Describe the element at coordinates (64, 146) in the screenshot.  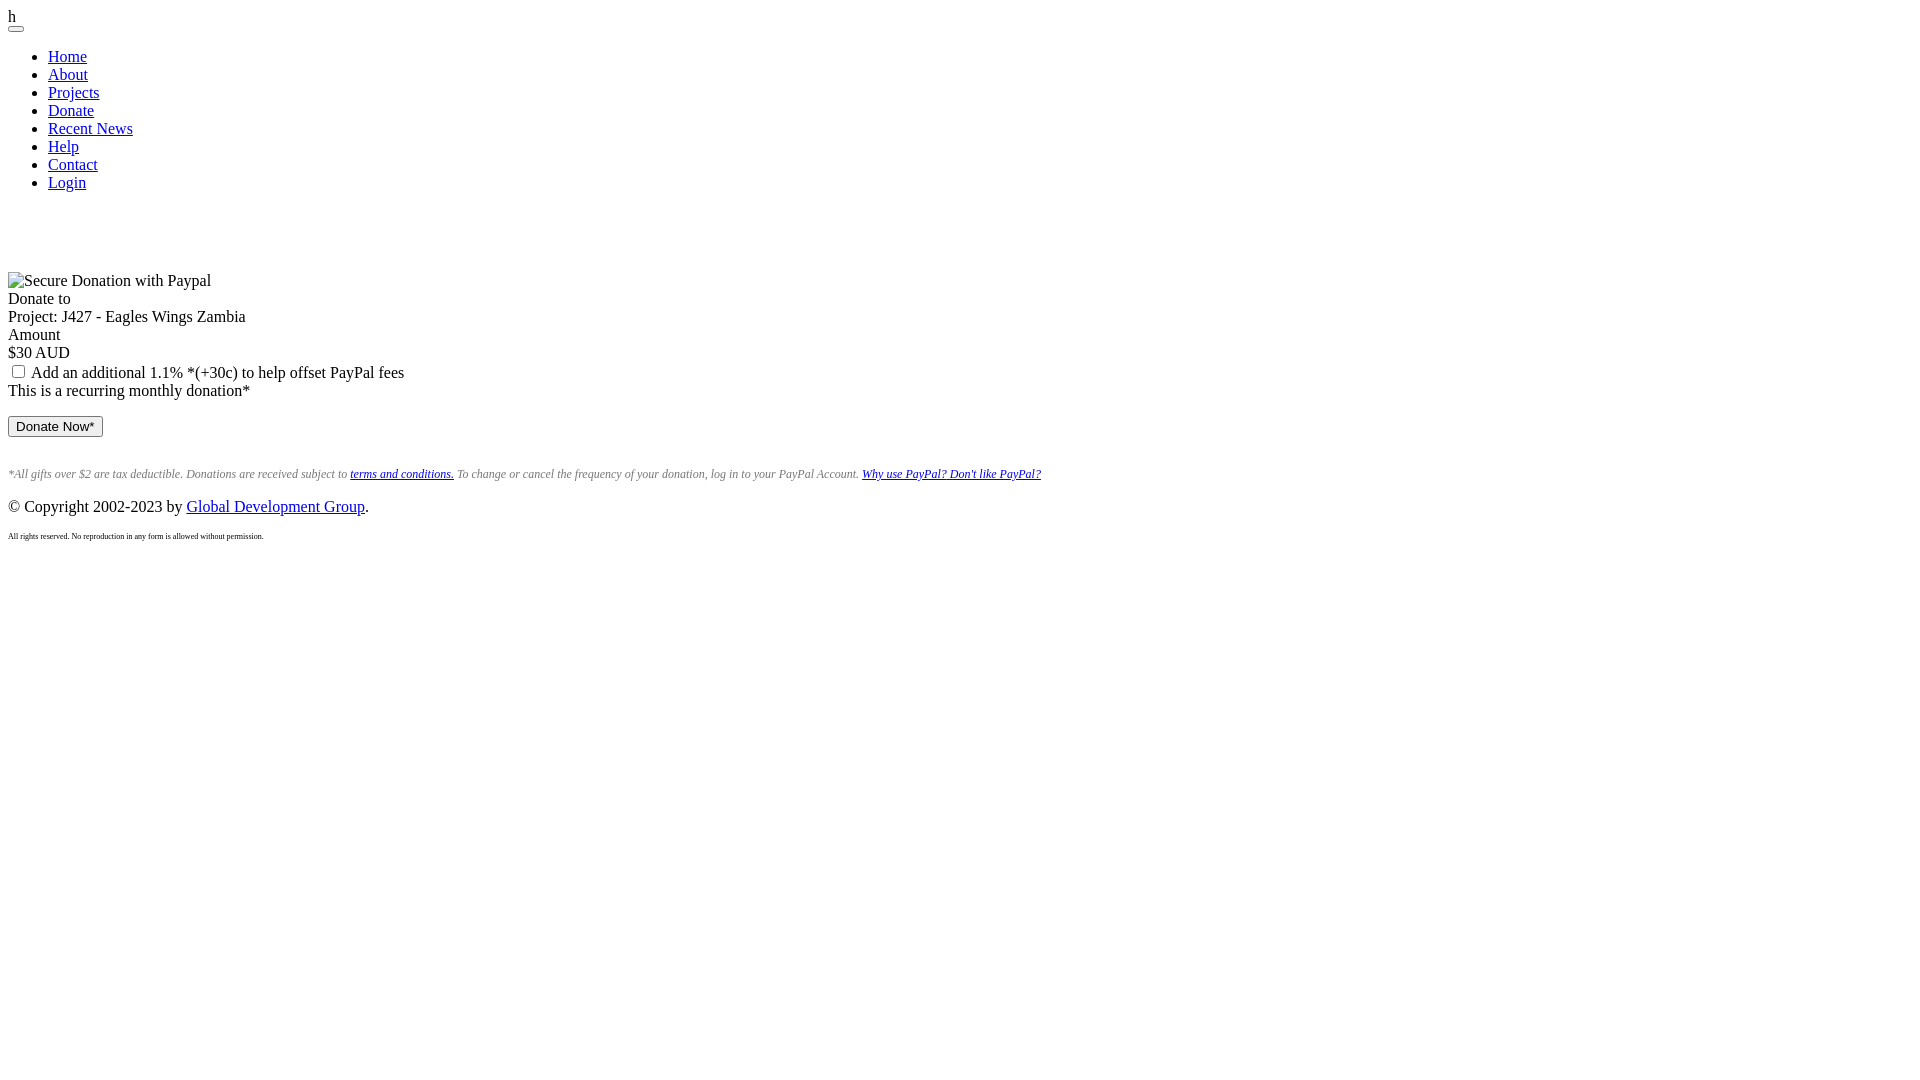
I see `Help` at that location.